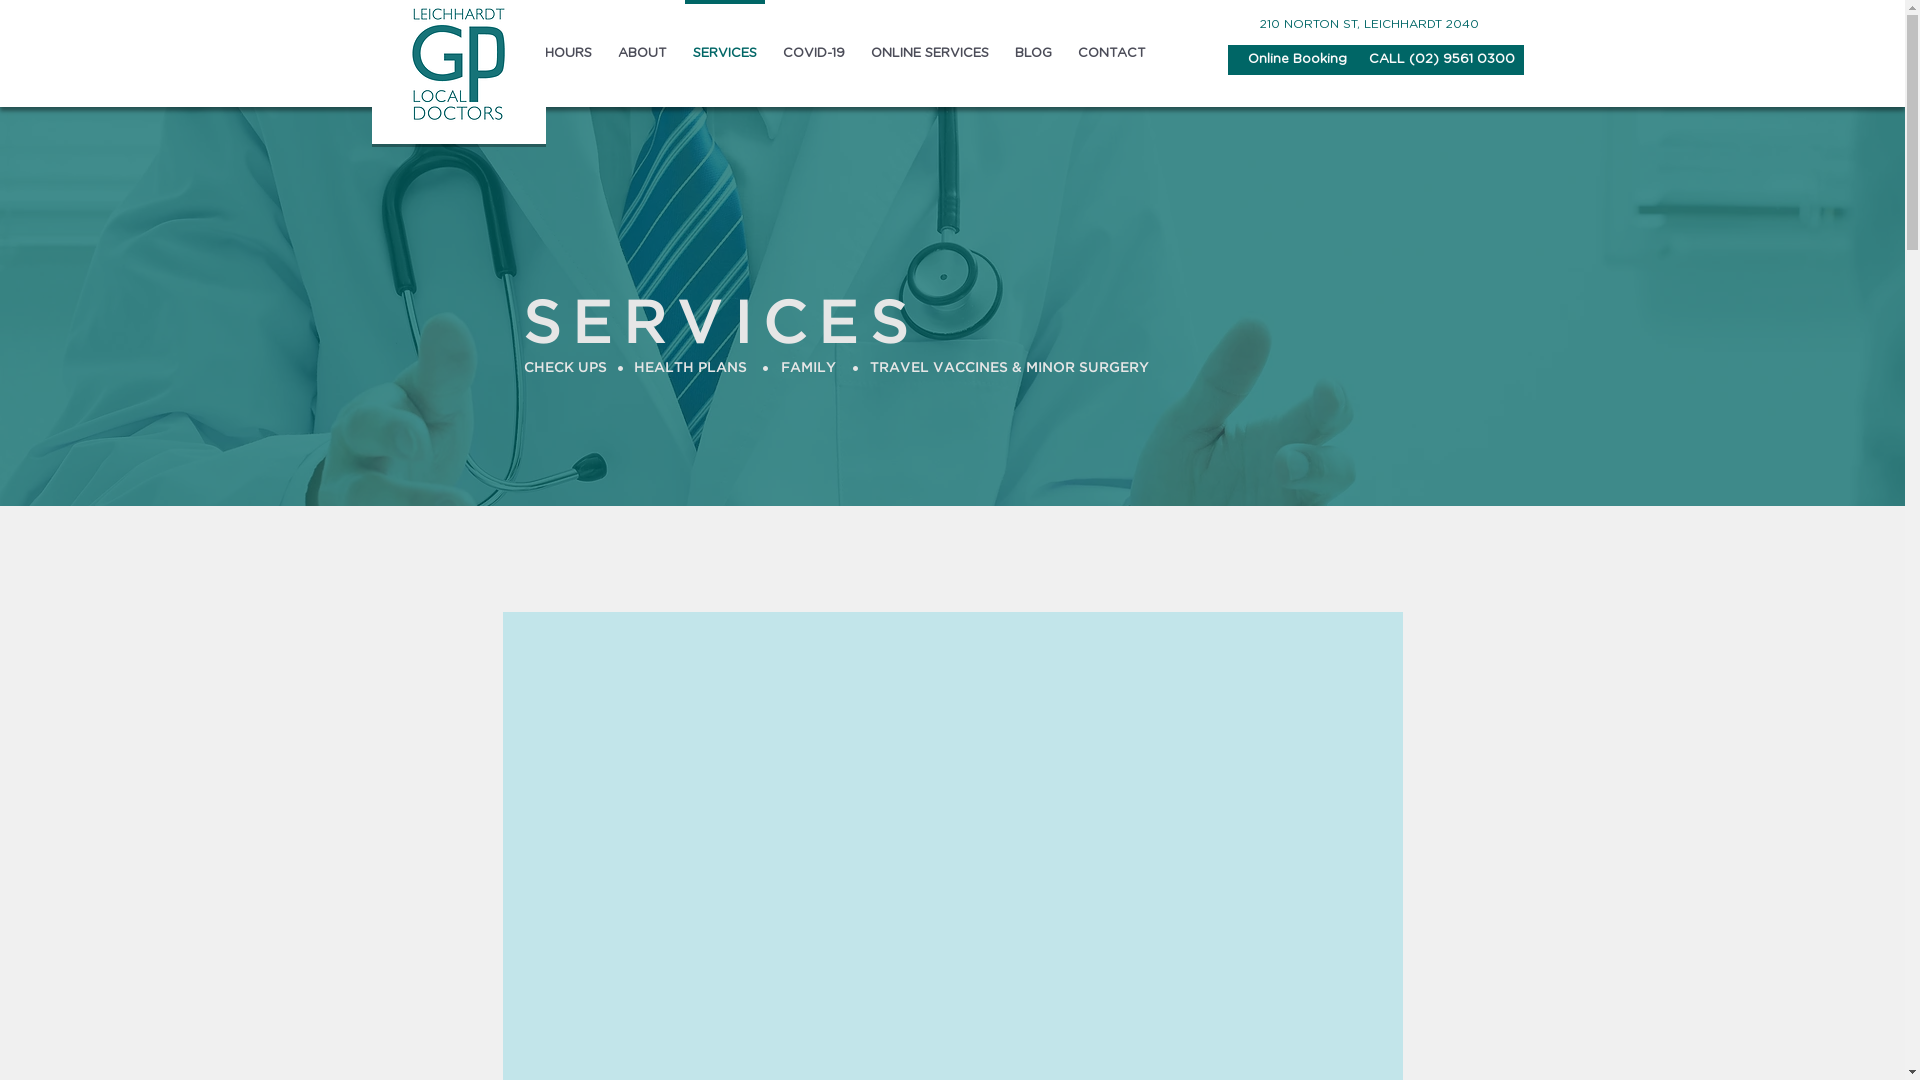 This screenshot has width=1920, height=1080. What do you see at coordinates (814, 45) in the screenshot?
I see `COVID-19` at bounding box center [814, 45].